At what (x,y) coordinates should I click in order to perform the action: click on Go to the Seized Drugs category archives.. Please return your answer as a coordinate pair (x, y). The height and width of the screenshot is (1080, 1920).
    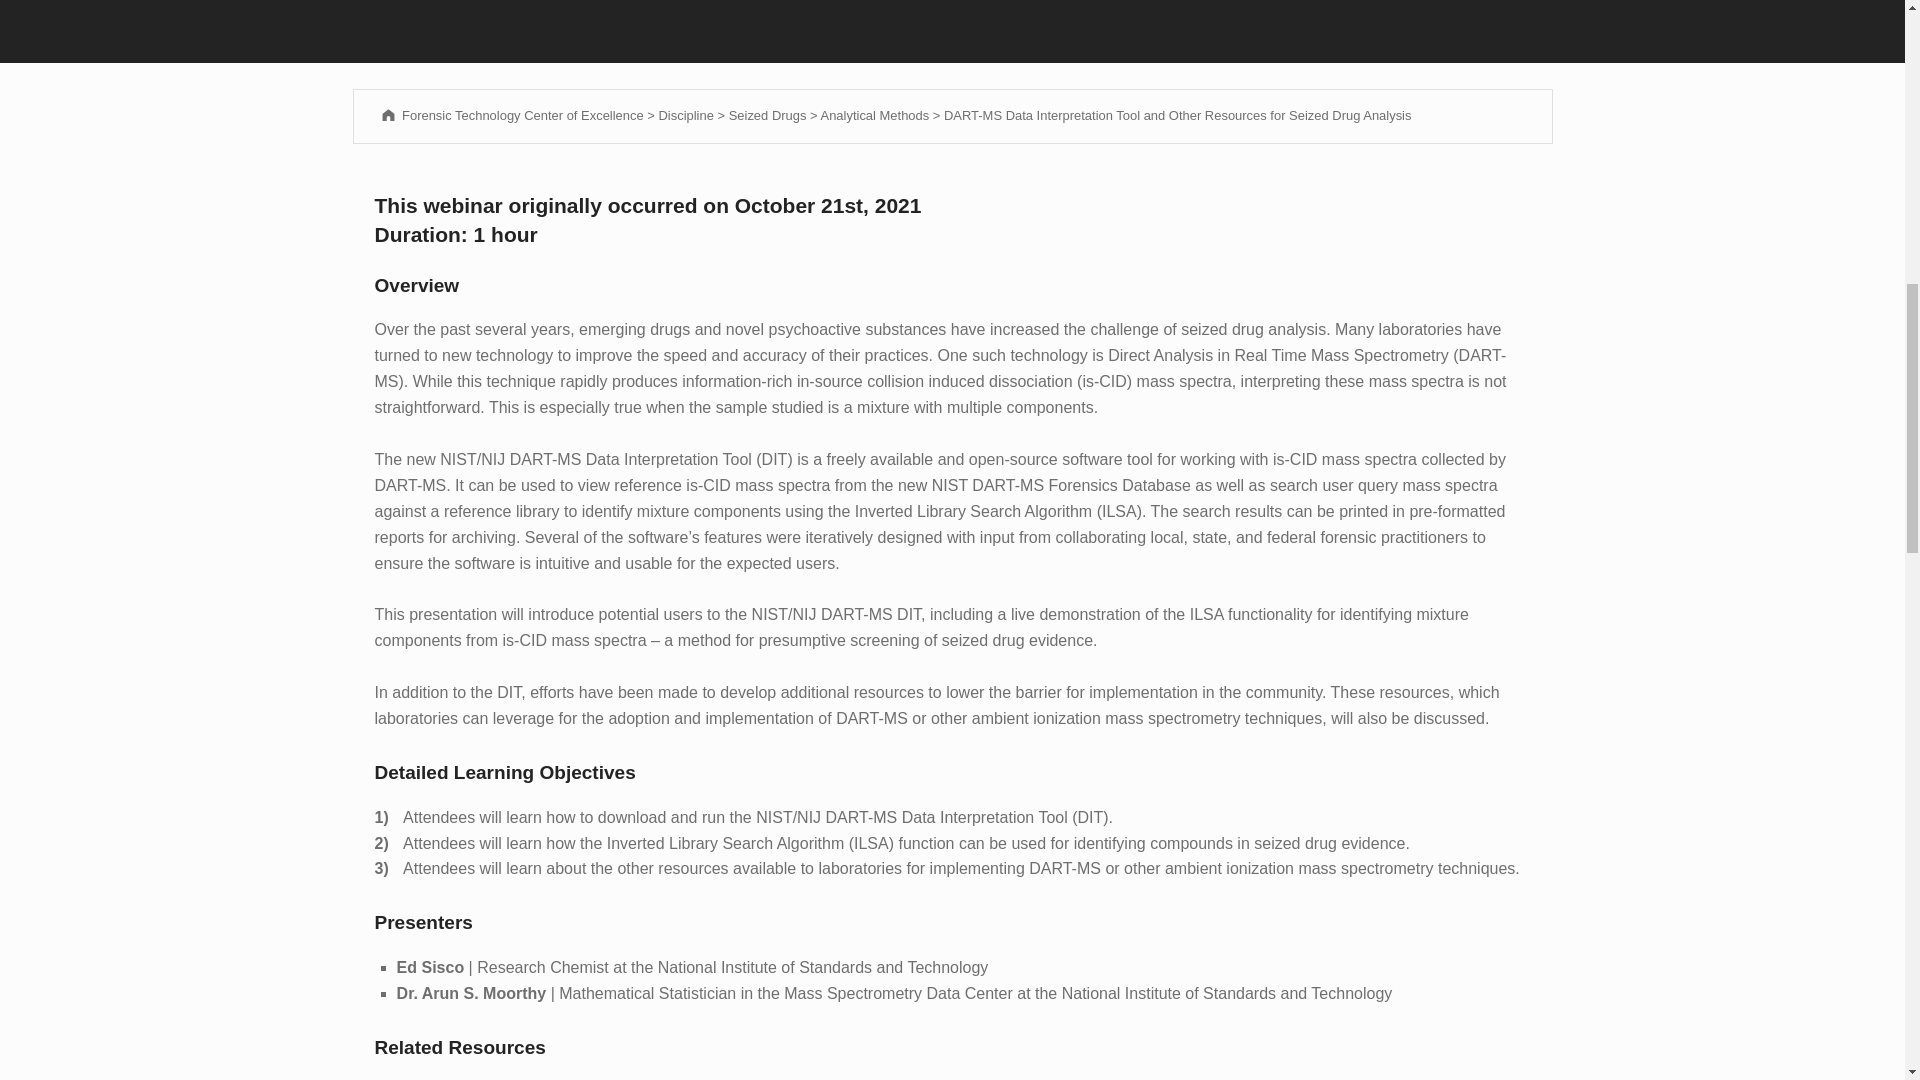
    Looking at the image, I should click on (768, 116).